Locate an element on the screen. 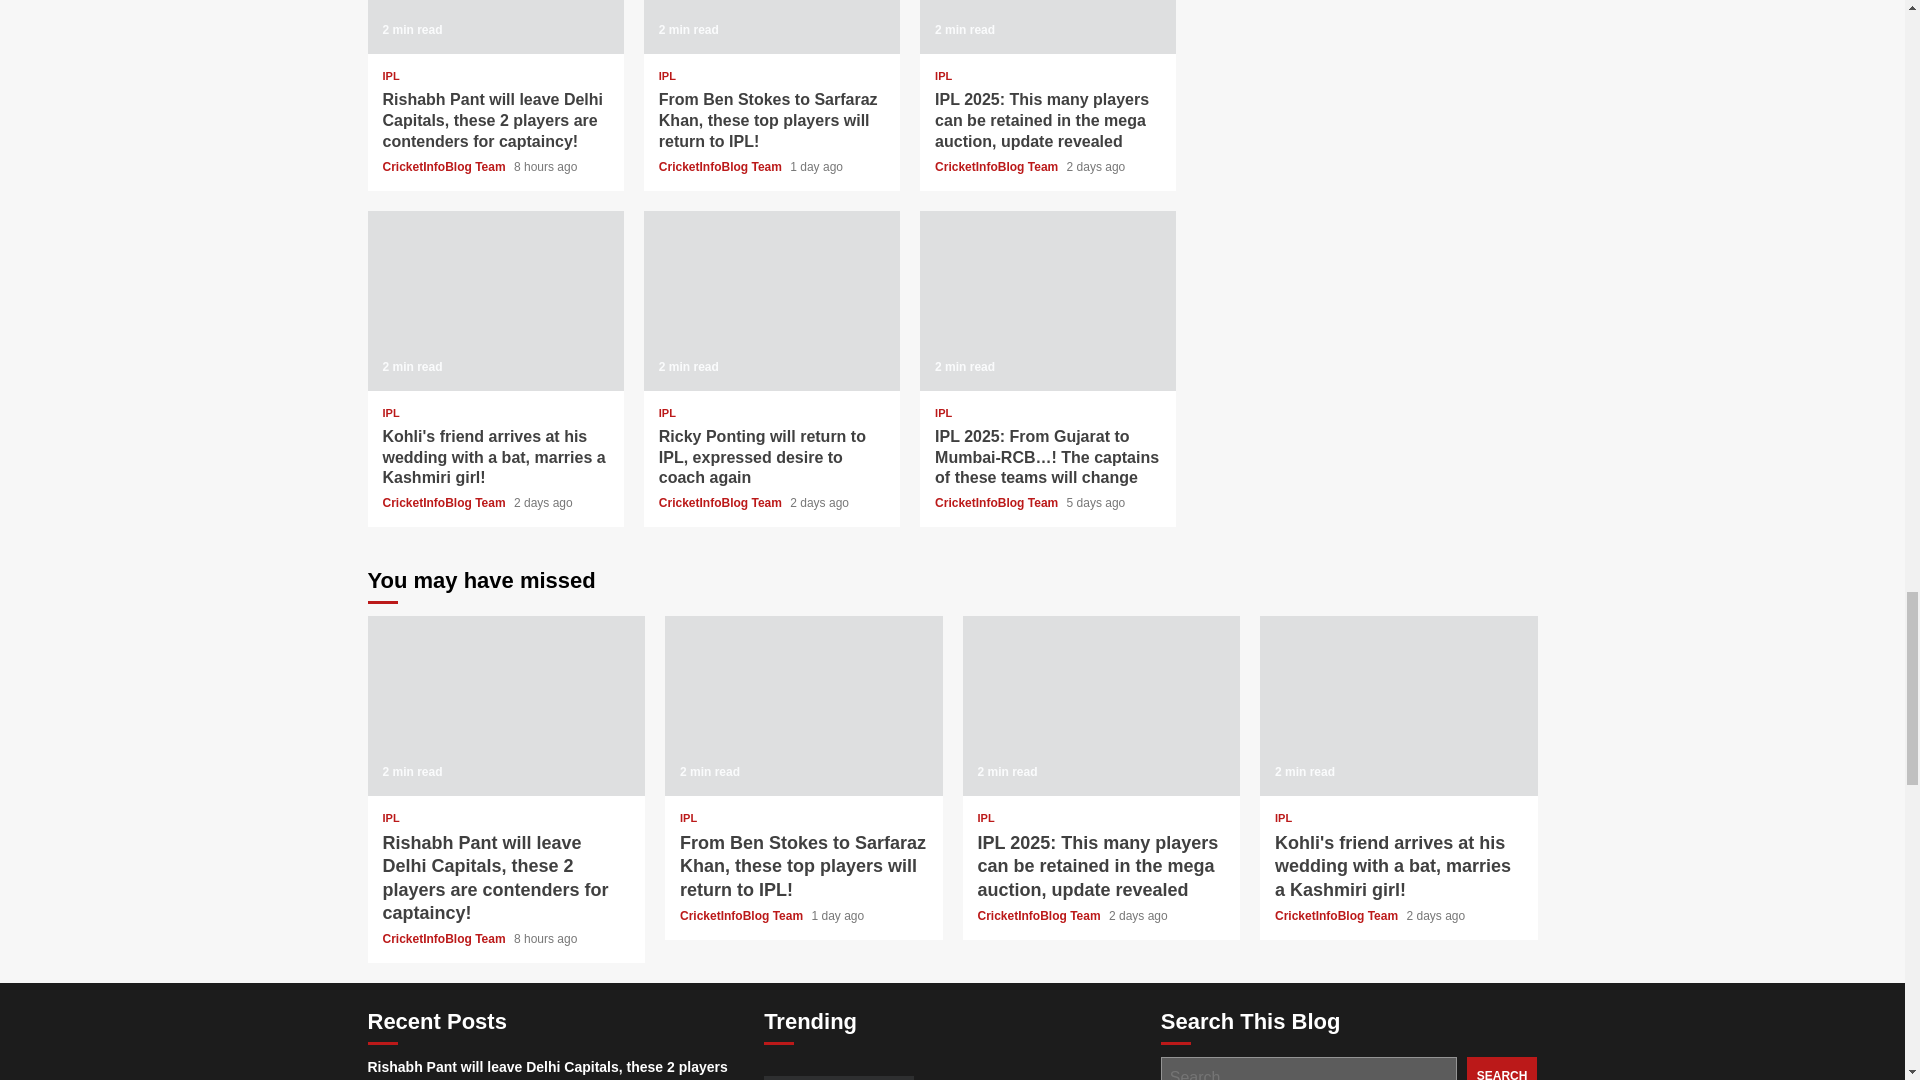 Image resolution: width=1920 pixels, height=1080 pixels. IPL is located at coordinates (390, 76).